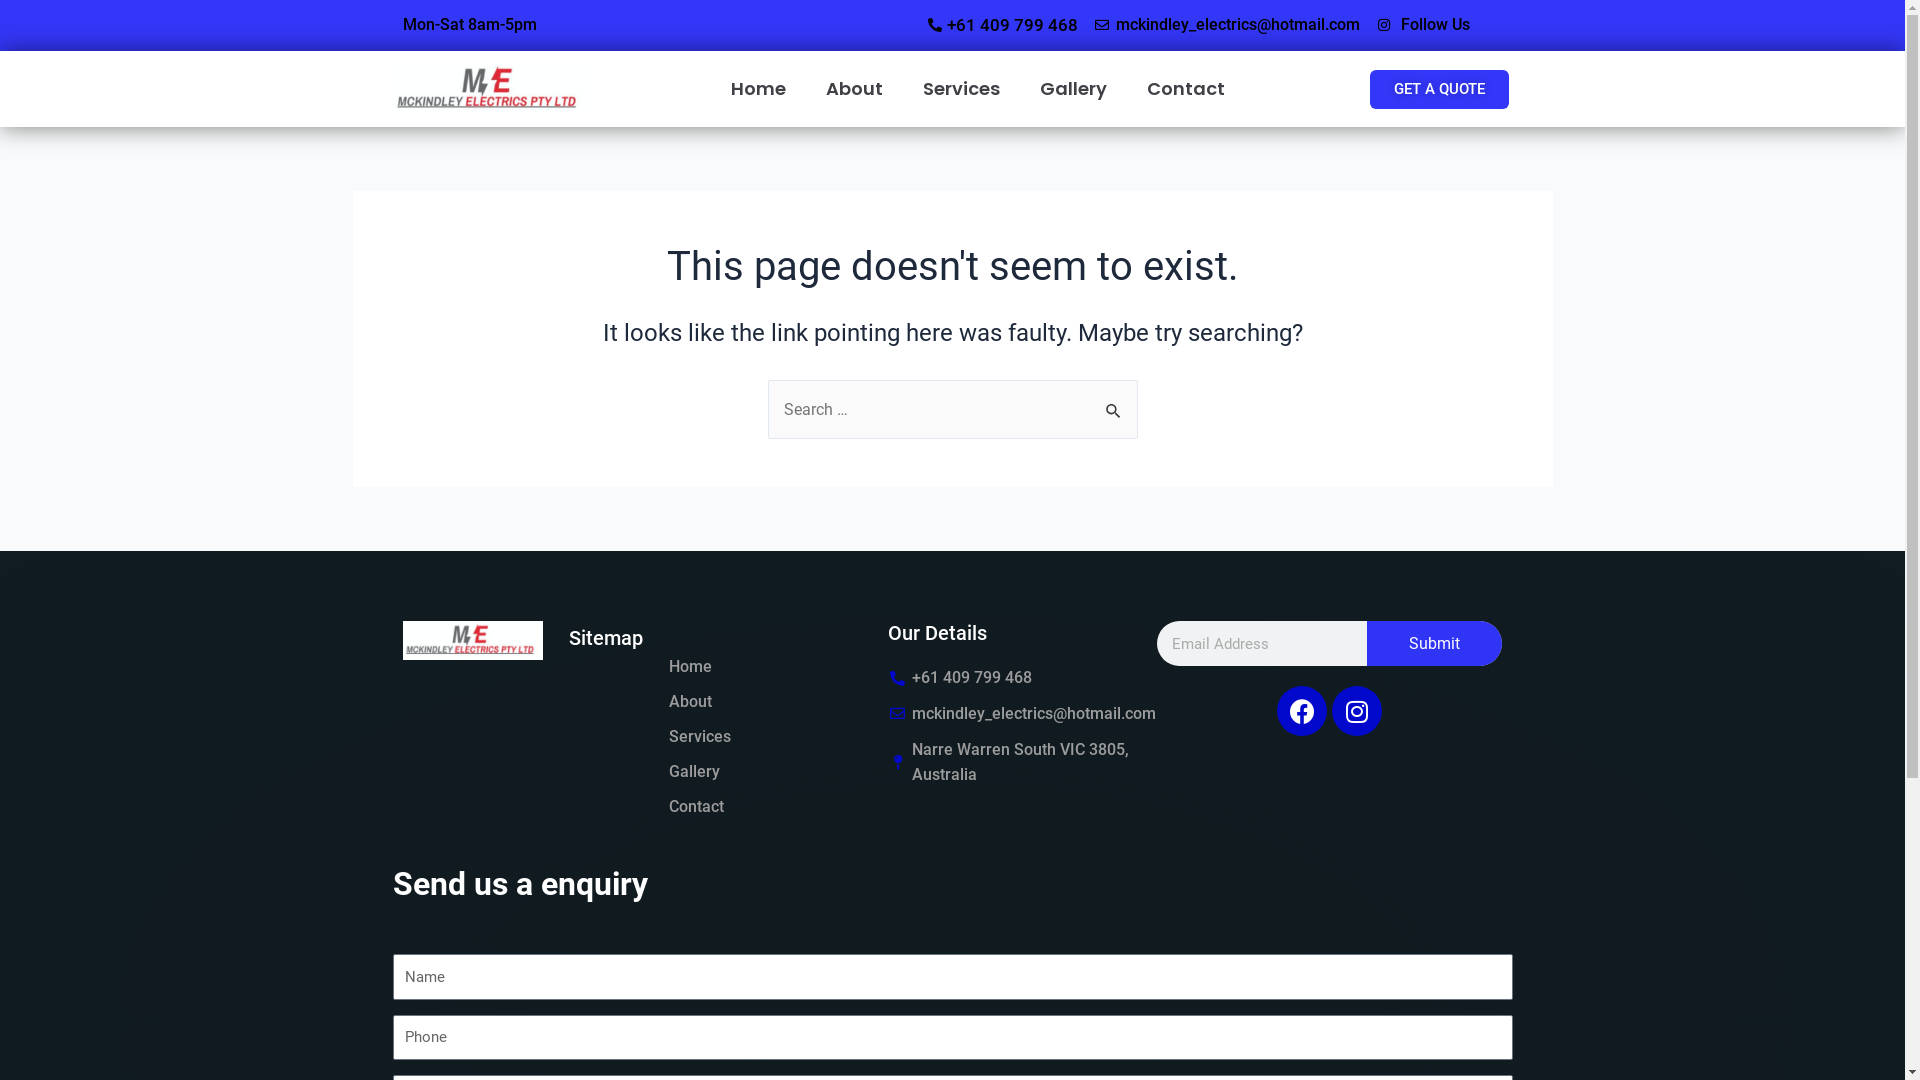  What do you see at coordinates (1440, 90) in the screenshot?
I see `GET A QUOTE` at bounding box center [1440, 90].